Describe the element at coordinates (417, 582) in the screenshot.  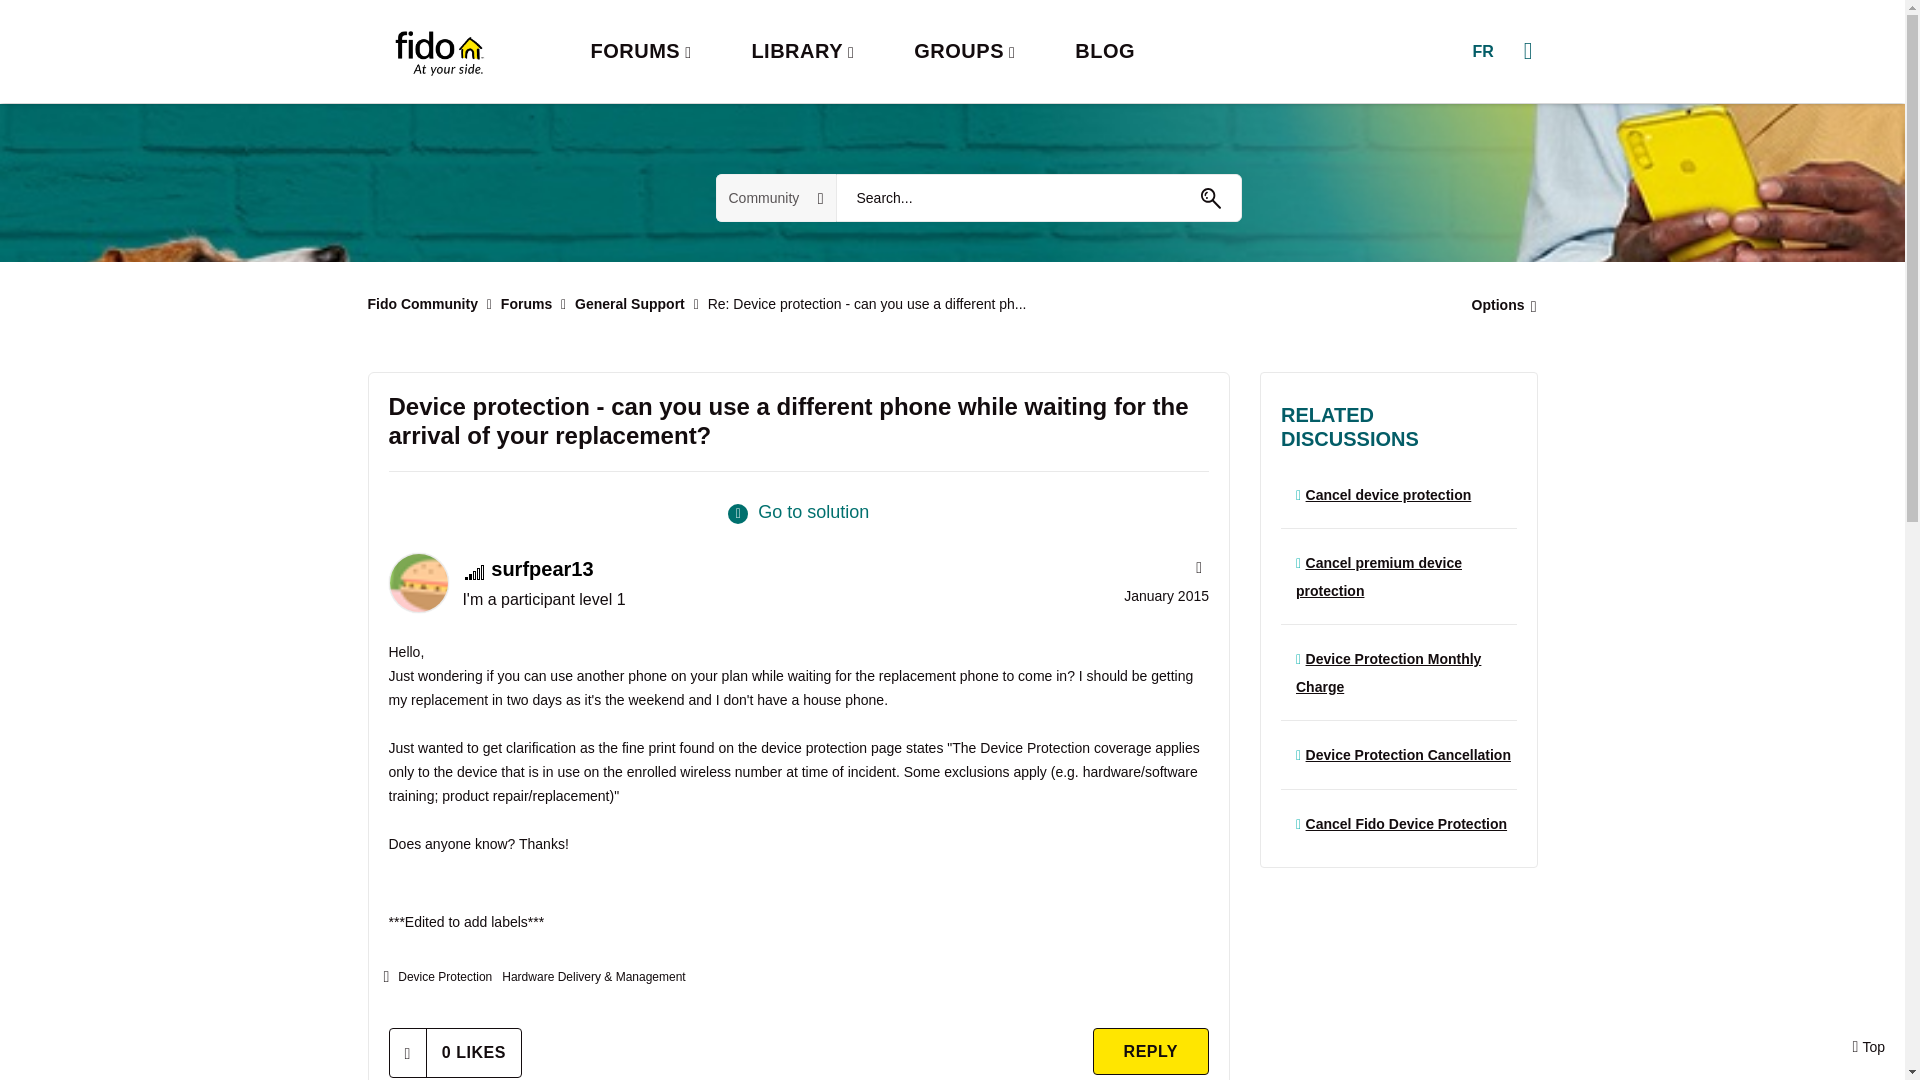
I see `surfpear13` at that location.